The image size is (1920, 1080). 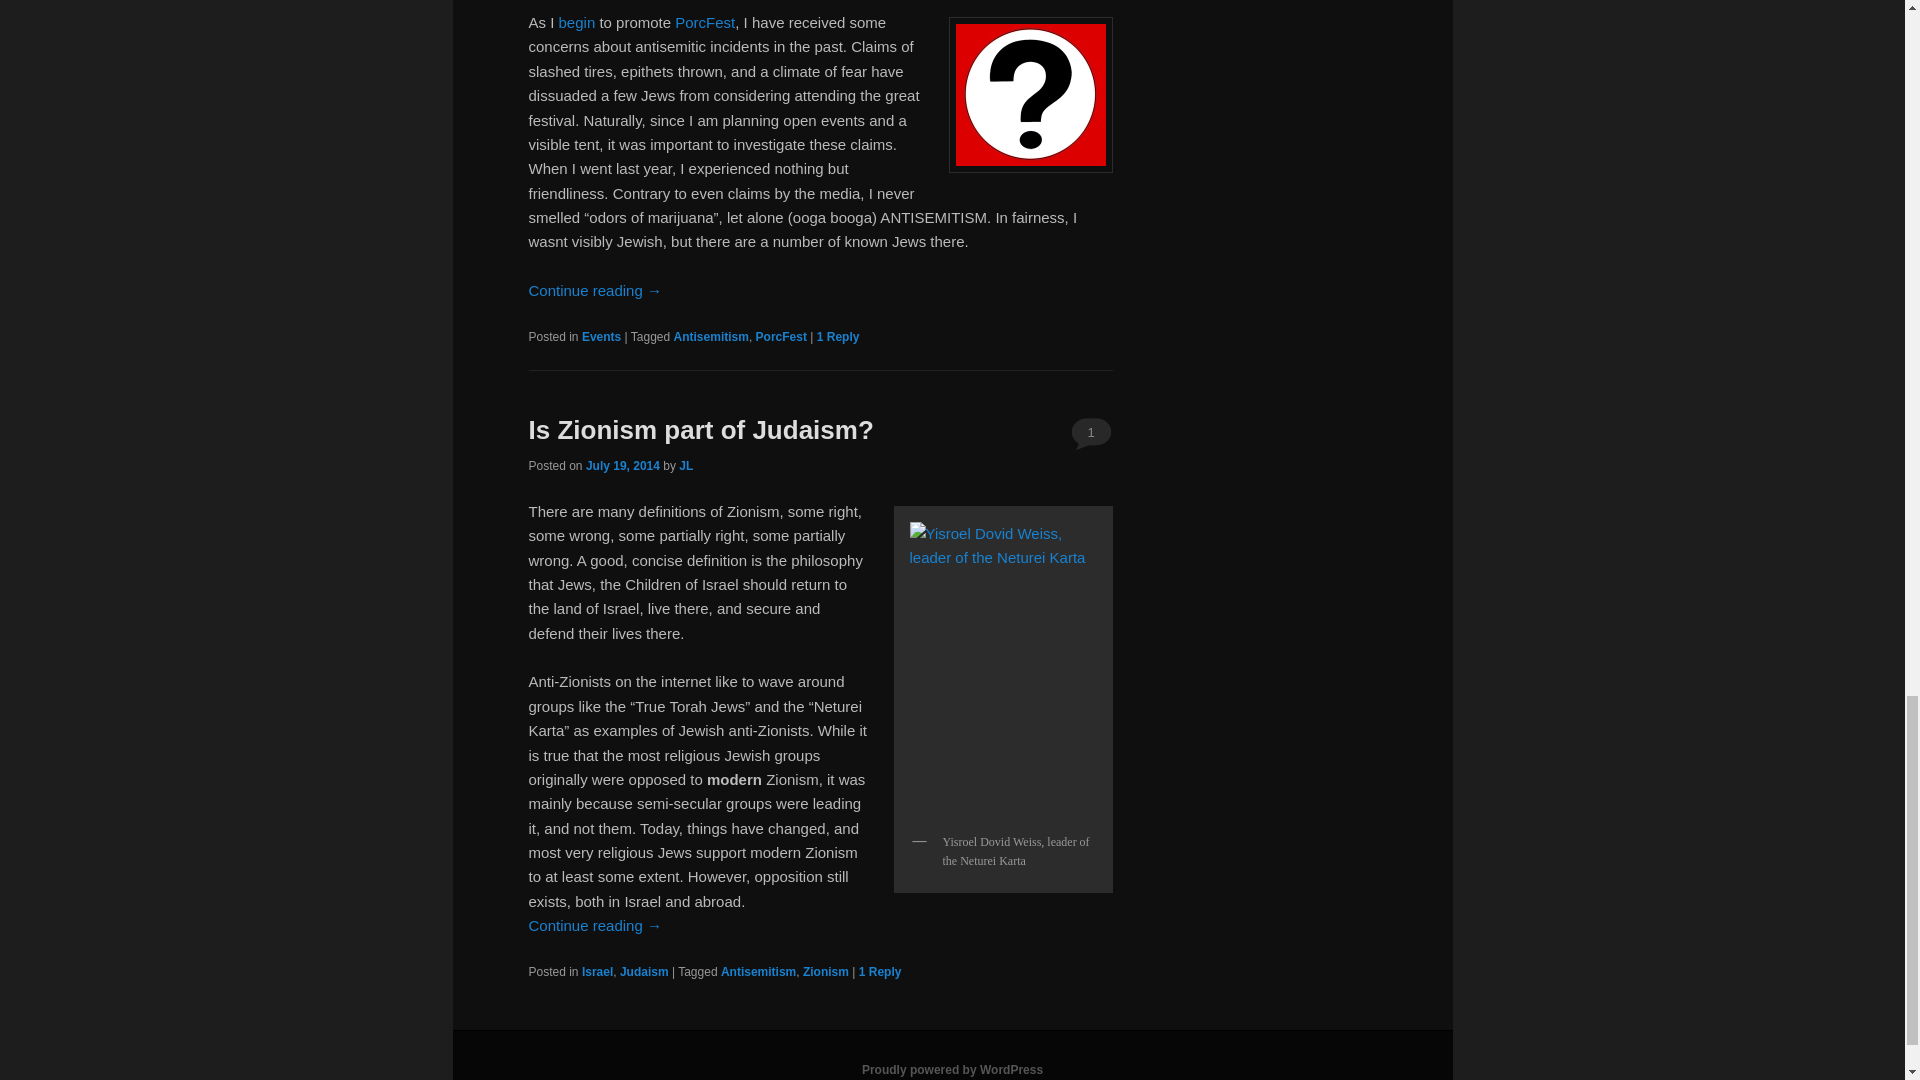 What do you see at coordinates (622, 466) in the screenshot?
I see `9:10 pm` at bounding box center [622, 466].